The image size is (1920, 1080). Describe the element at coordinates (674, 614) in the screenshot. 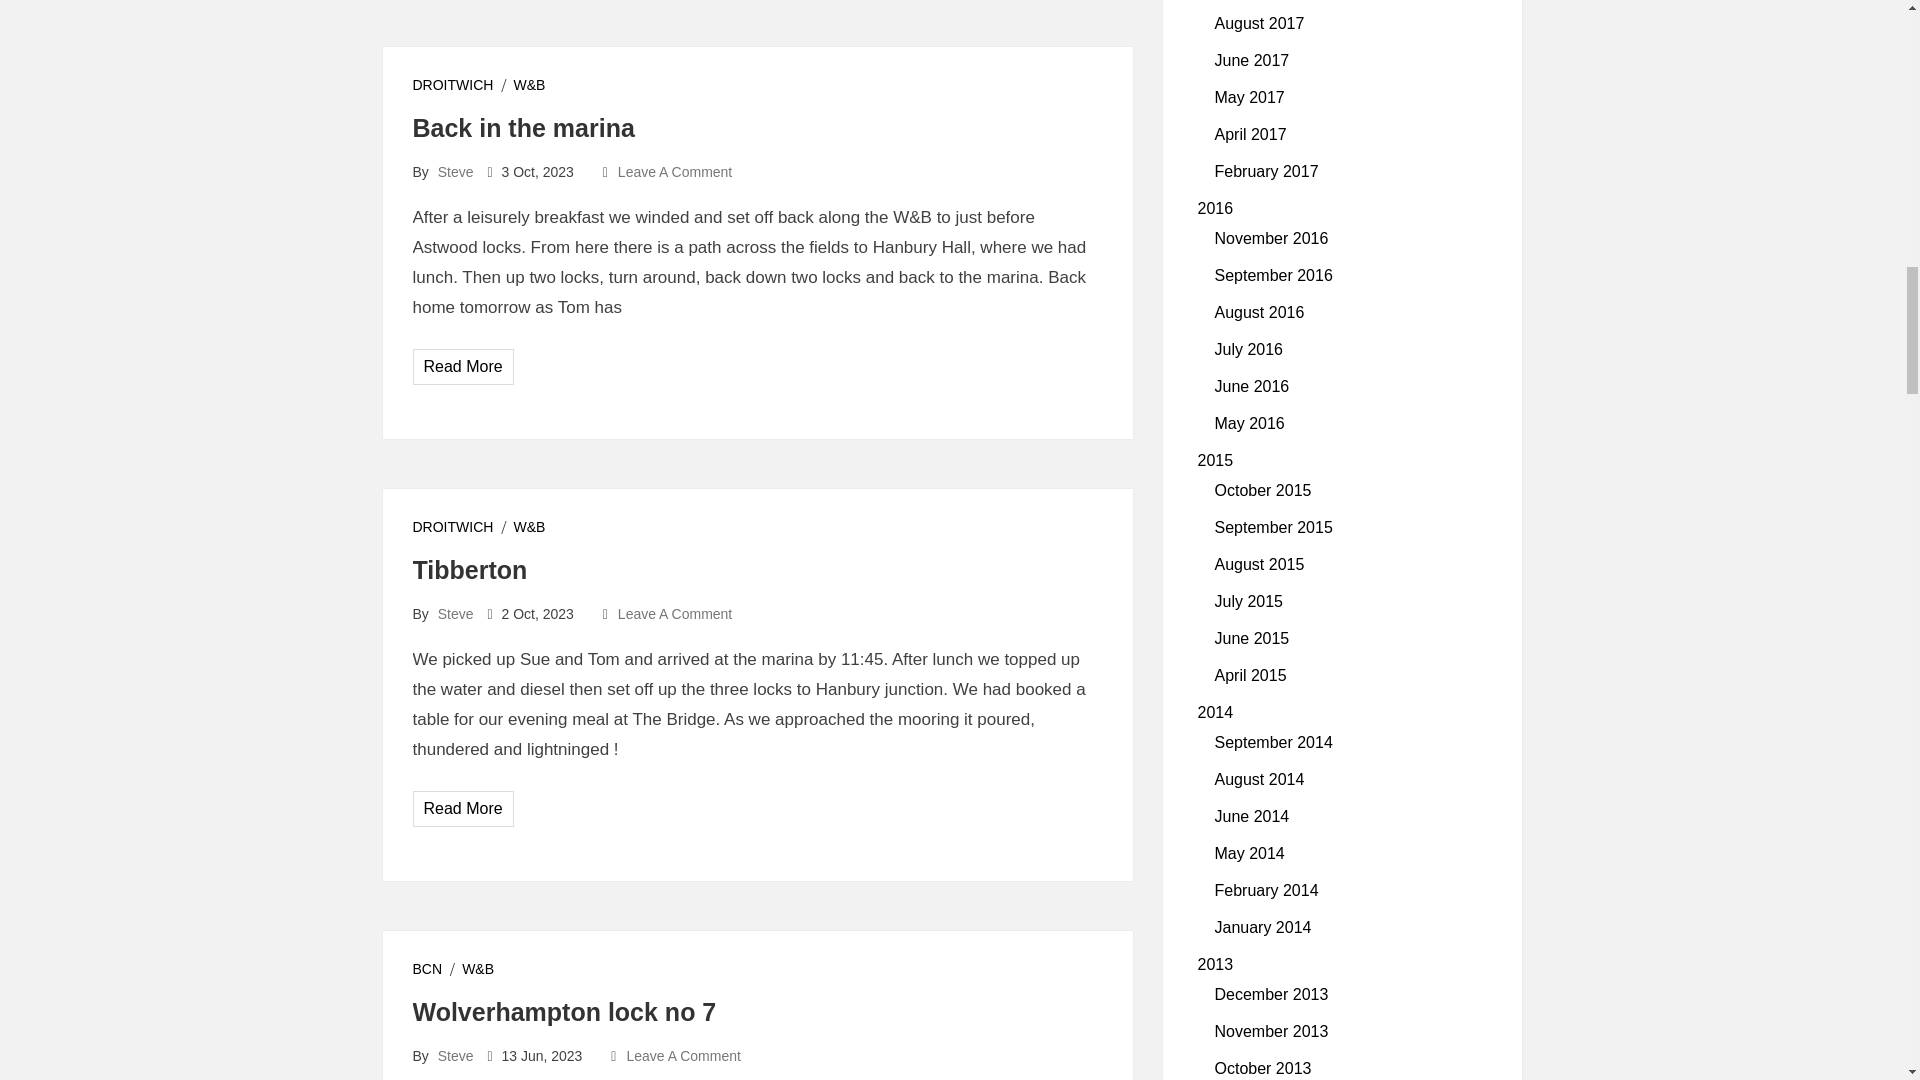

I see `Leave A Comment` at that location.